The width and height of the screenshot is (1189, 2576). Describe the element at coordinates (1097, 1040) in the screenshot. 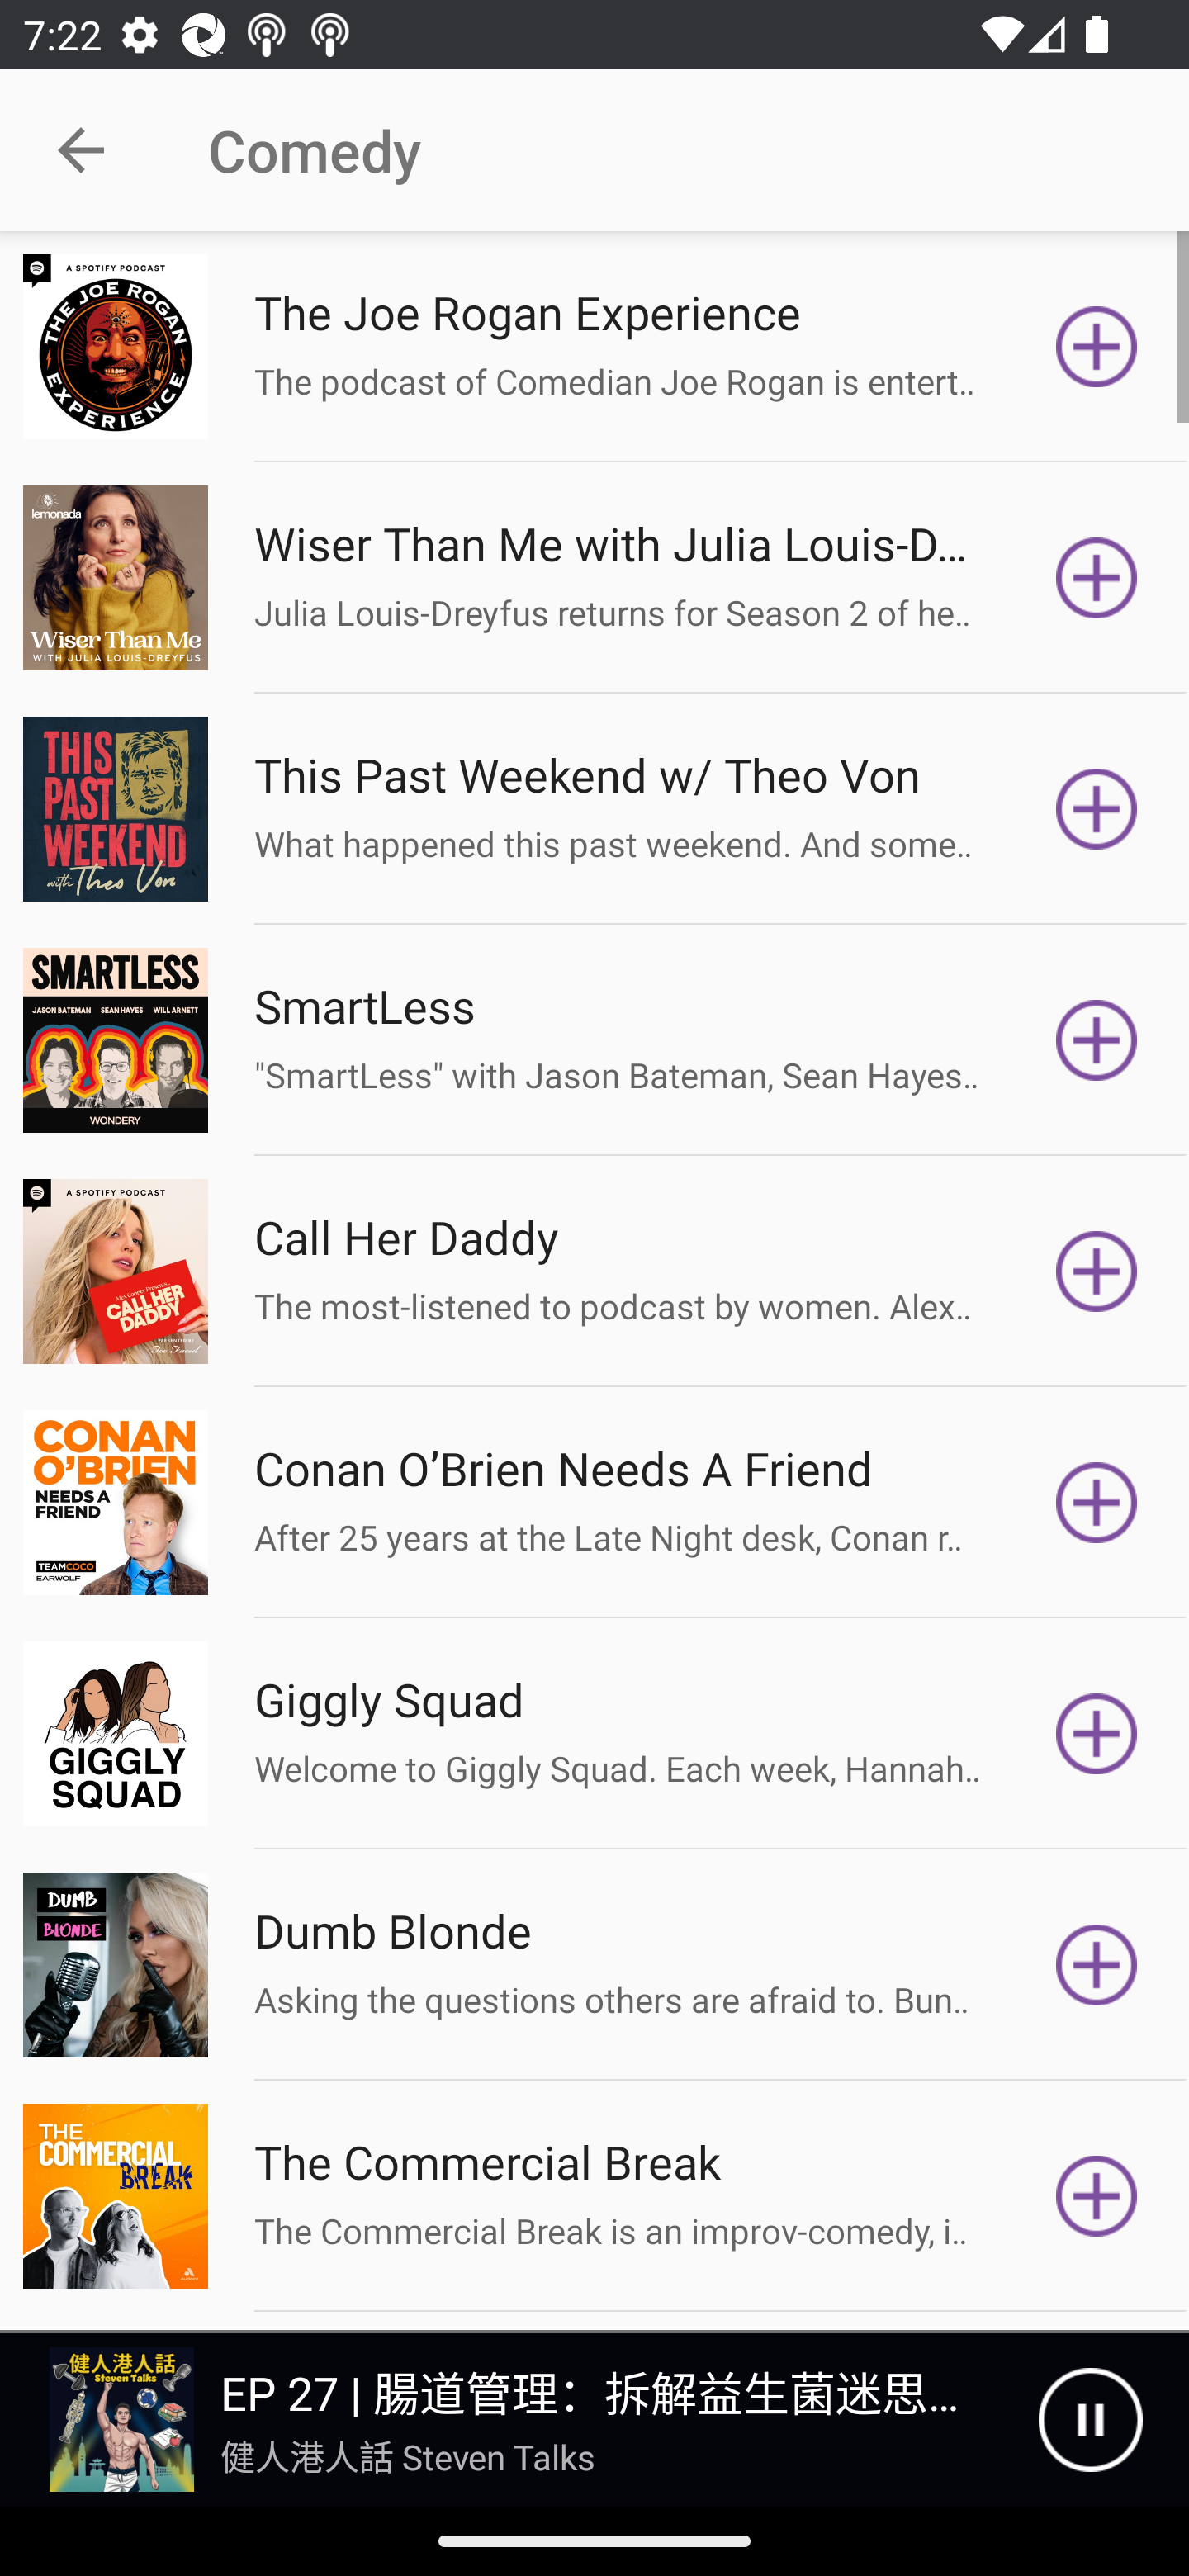

I see `Subscribe` at that location.